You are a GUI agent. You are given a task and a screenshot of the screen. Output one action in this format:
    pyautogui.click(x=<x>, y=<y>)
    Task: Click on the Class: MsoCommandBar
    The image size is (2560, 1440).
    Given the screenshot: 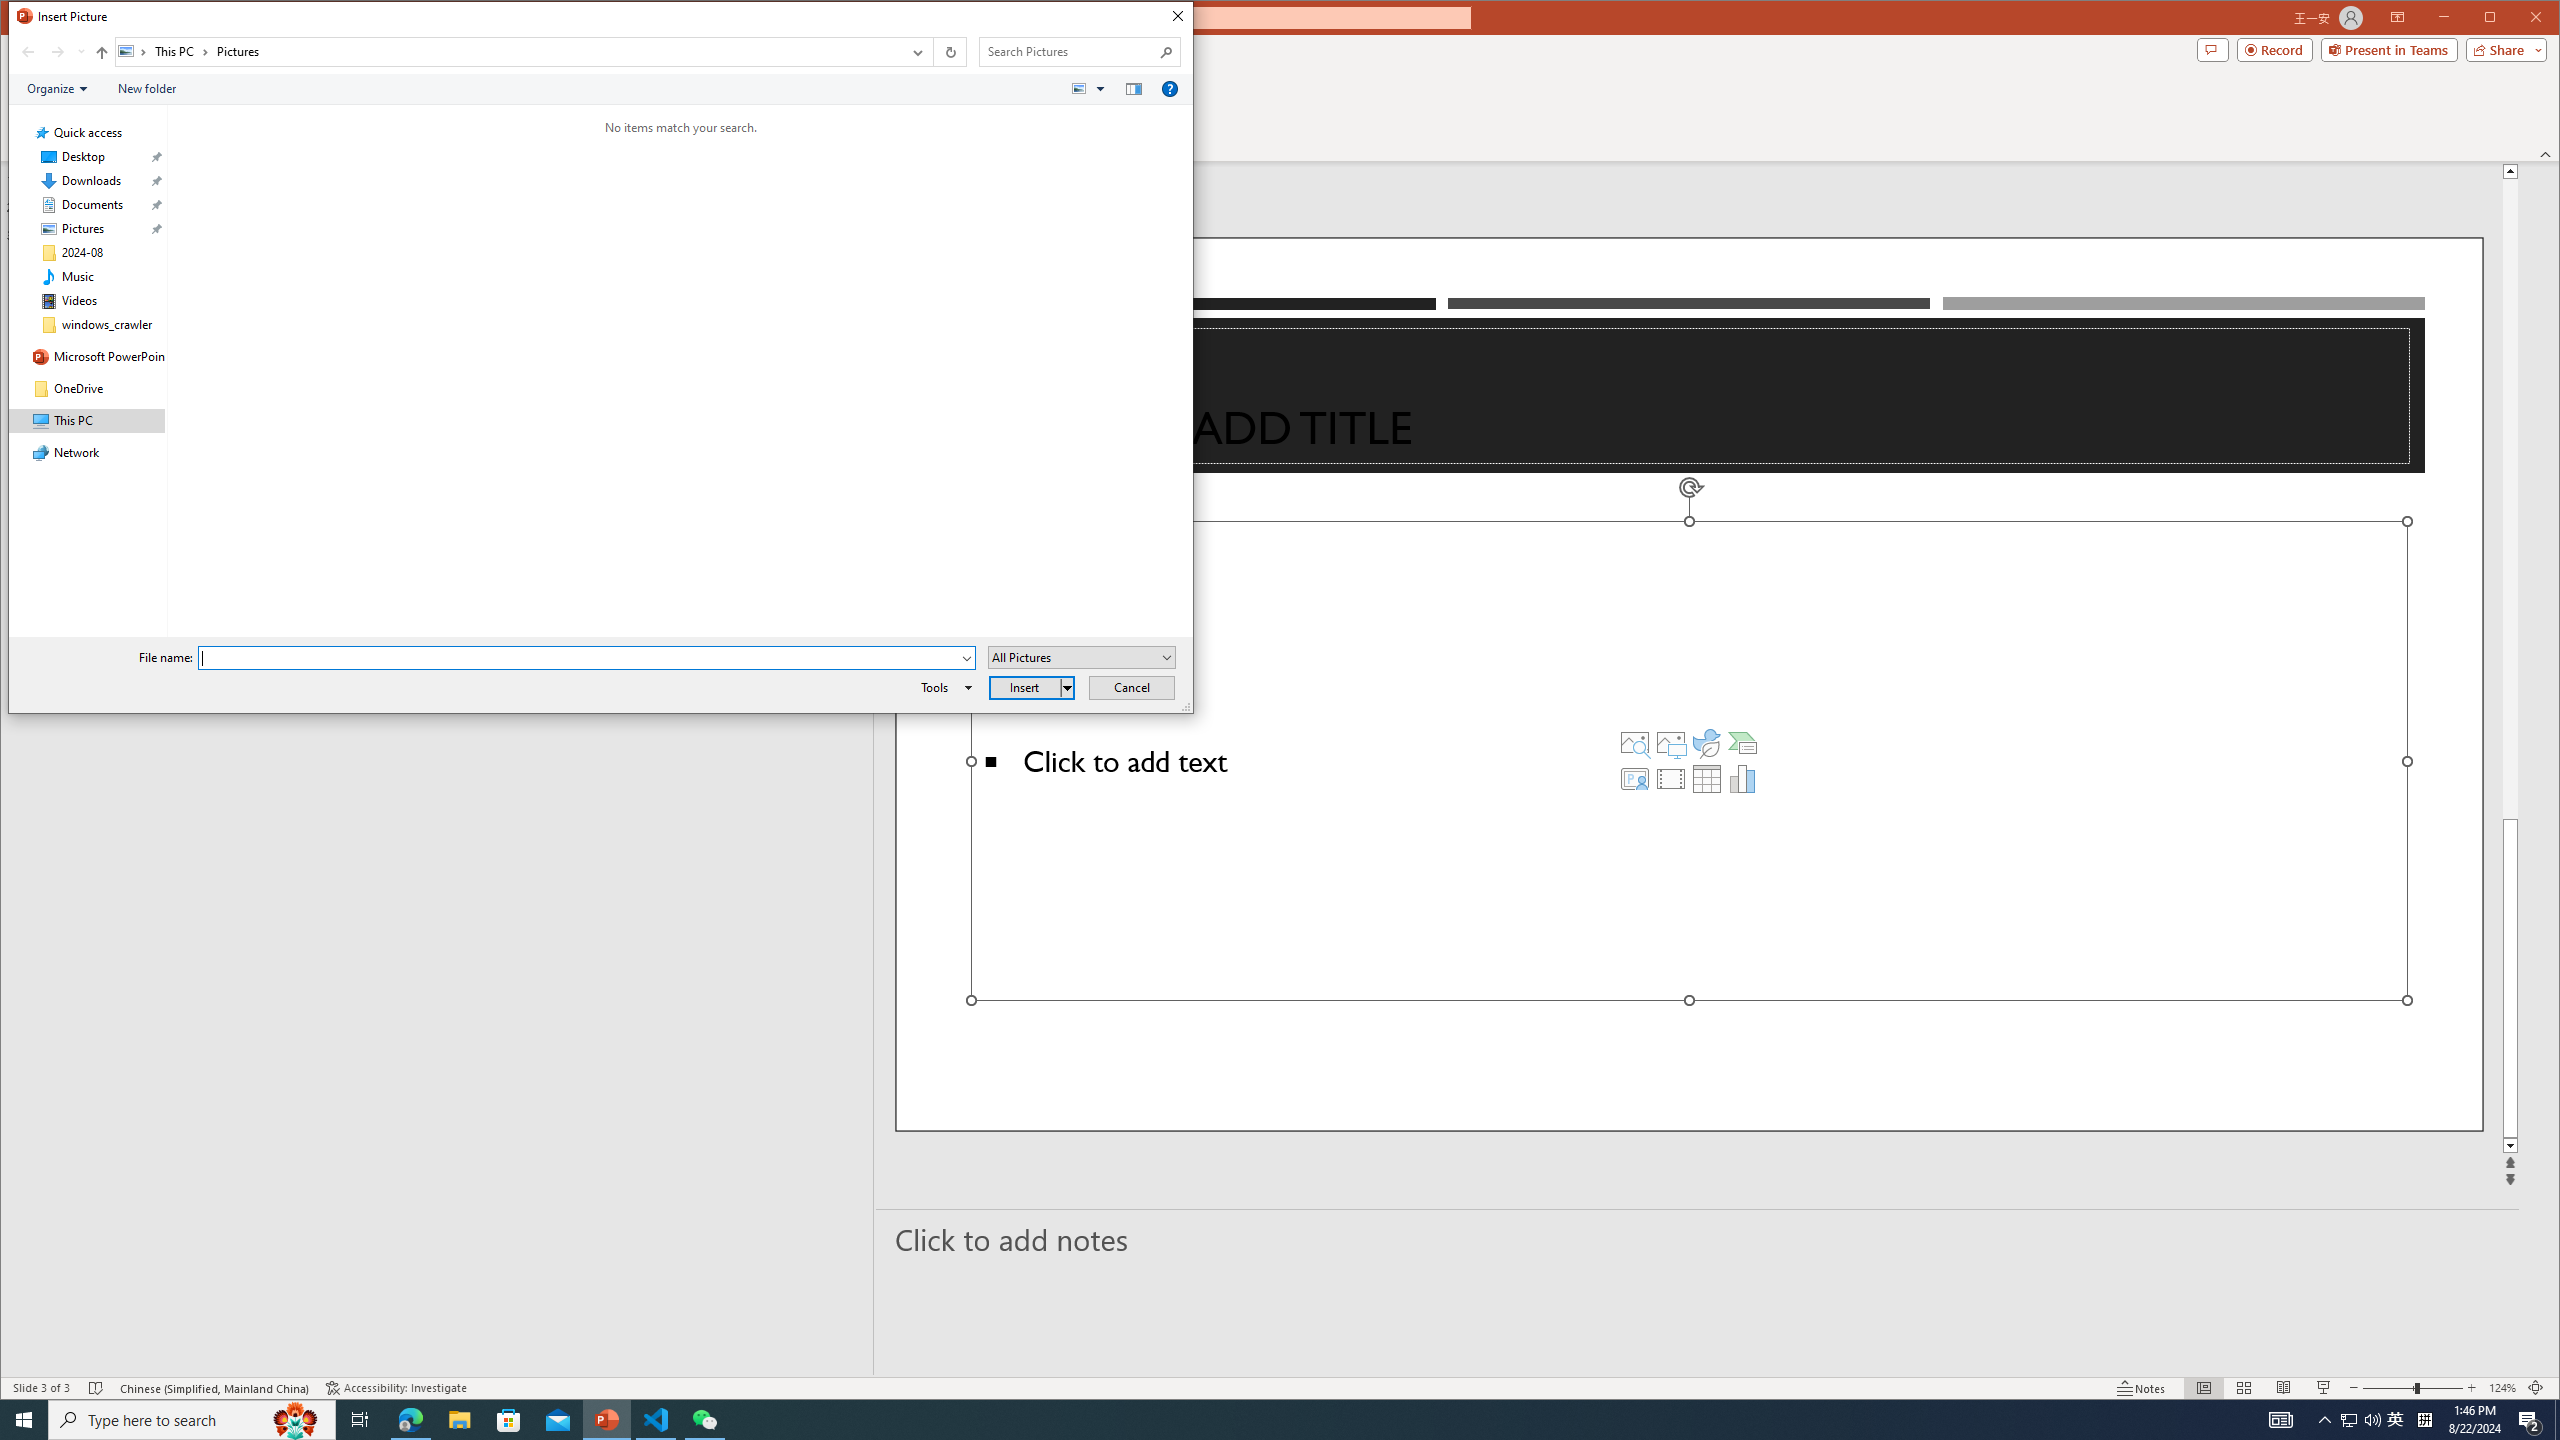 What is the action you would take?
    pyautogui.click(x=1280, y=1388)
    